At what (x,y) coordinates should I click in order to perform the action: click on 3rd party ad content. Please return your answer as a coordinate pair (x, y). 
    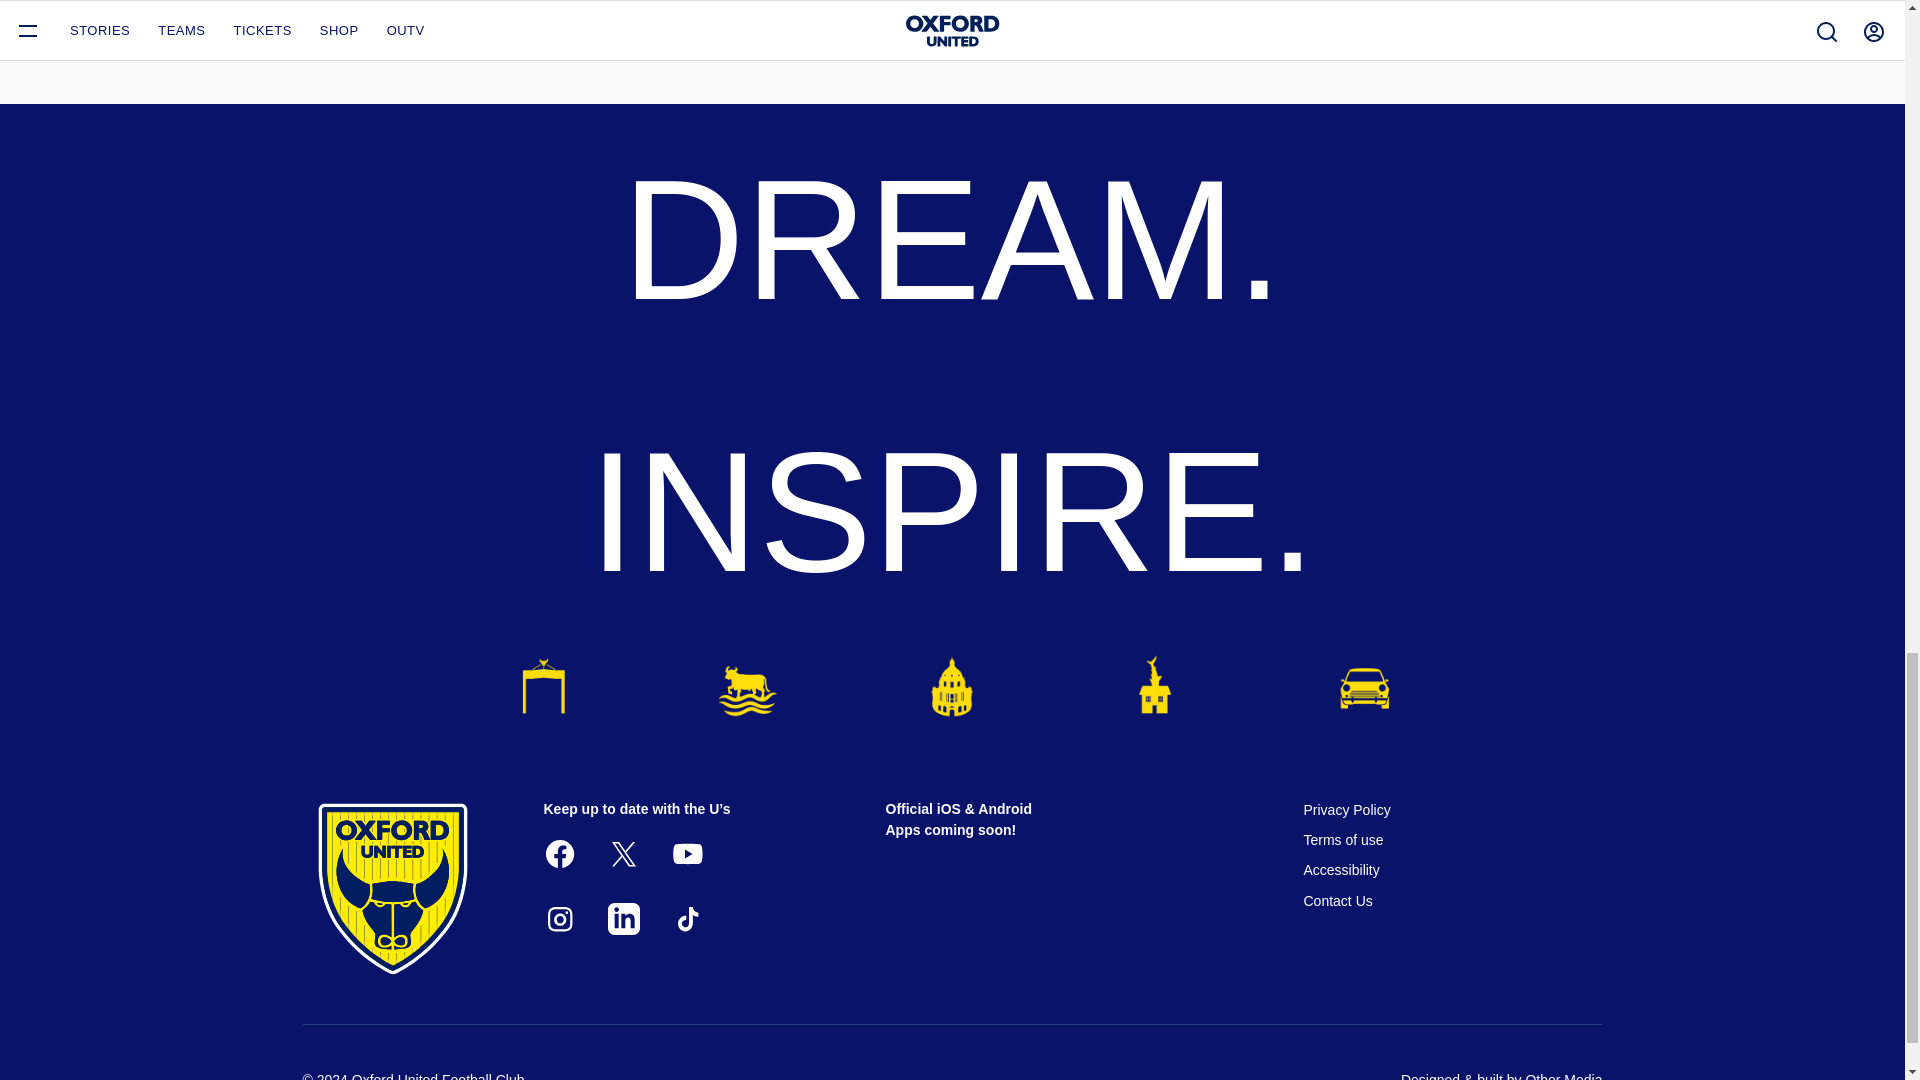
    Looking at the image, I should click on (620, 36).